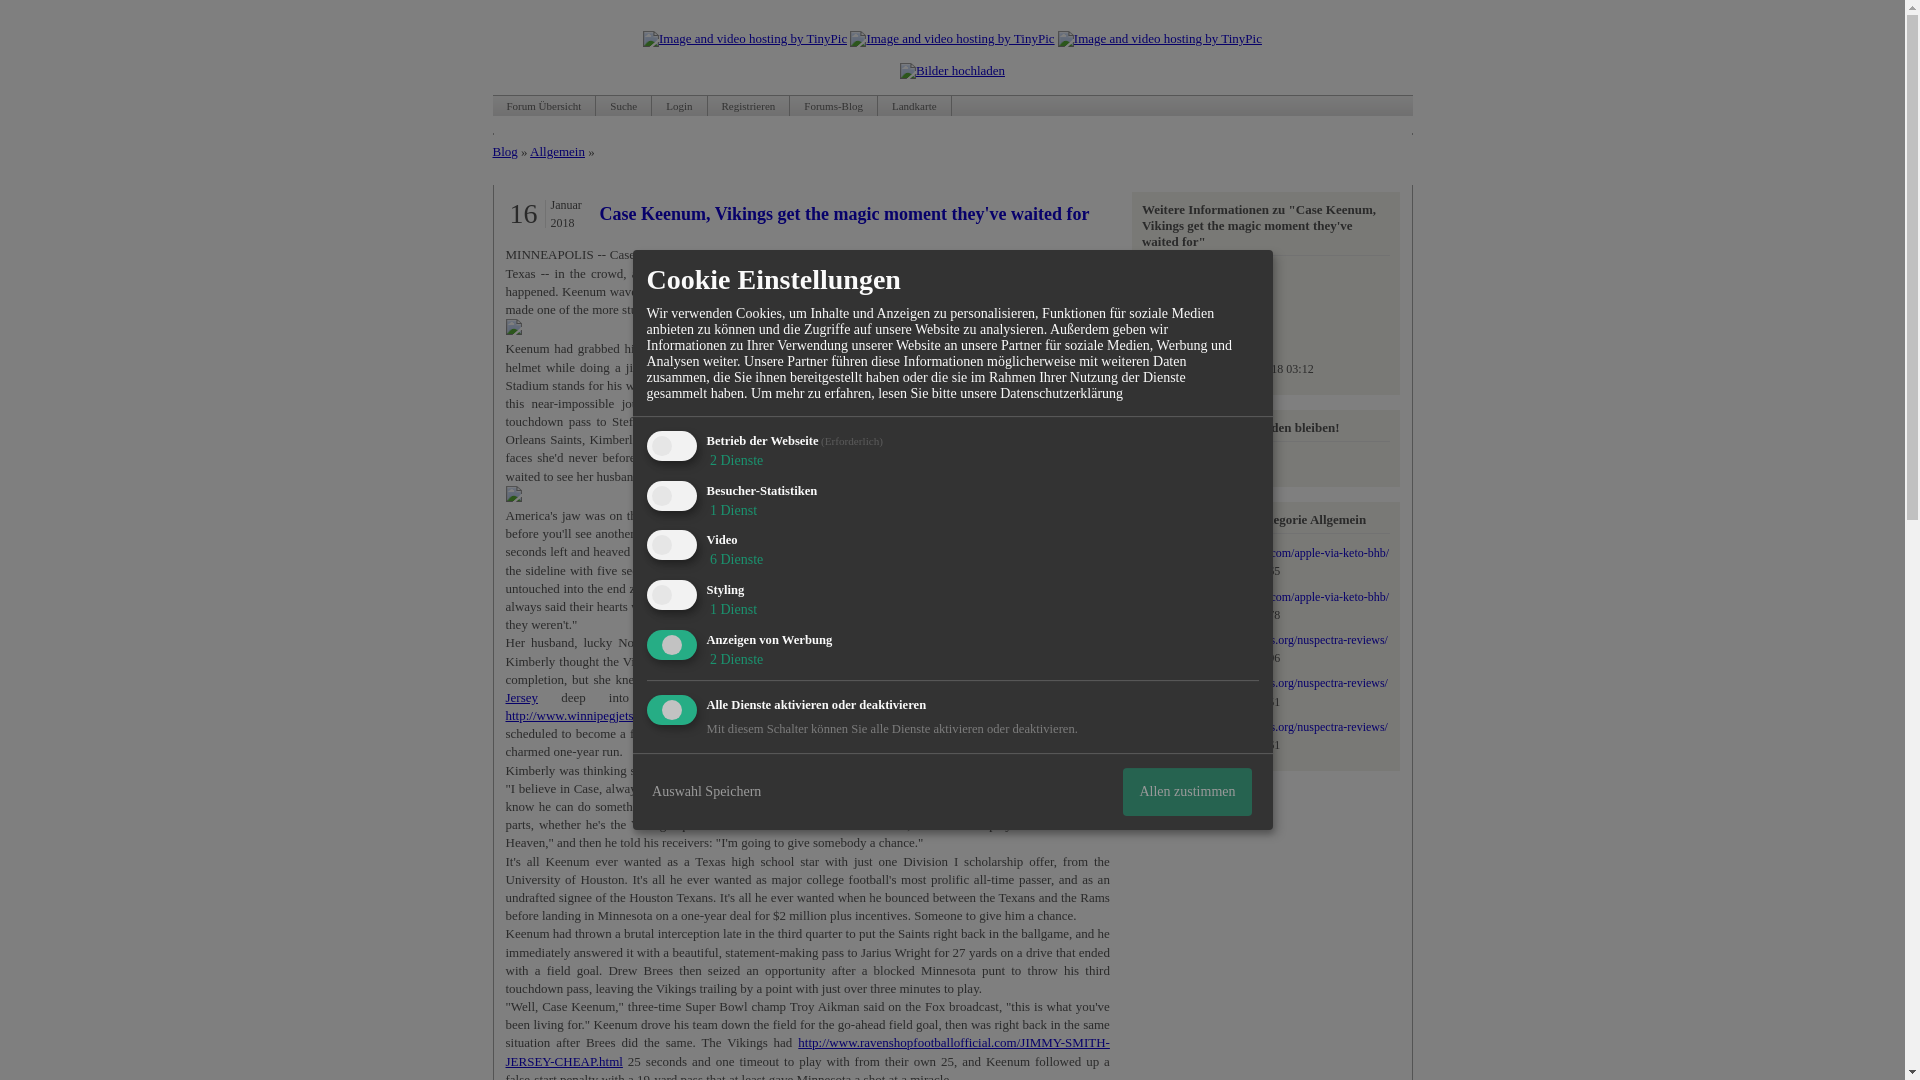 The width and height of the screenshot is (1920, 1080). Describe the element at coordinates (1204, 460) in the screenshot. I see `RSS-Feed abonnieren` at that location.